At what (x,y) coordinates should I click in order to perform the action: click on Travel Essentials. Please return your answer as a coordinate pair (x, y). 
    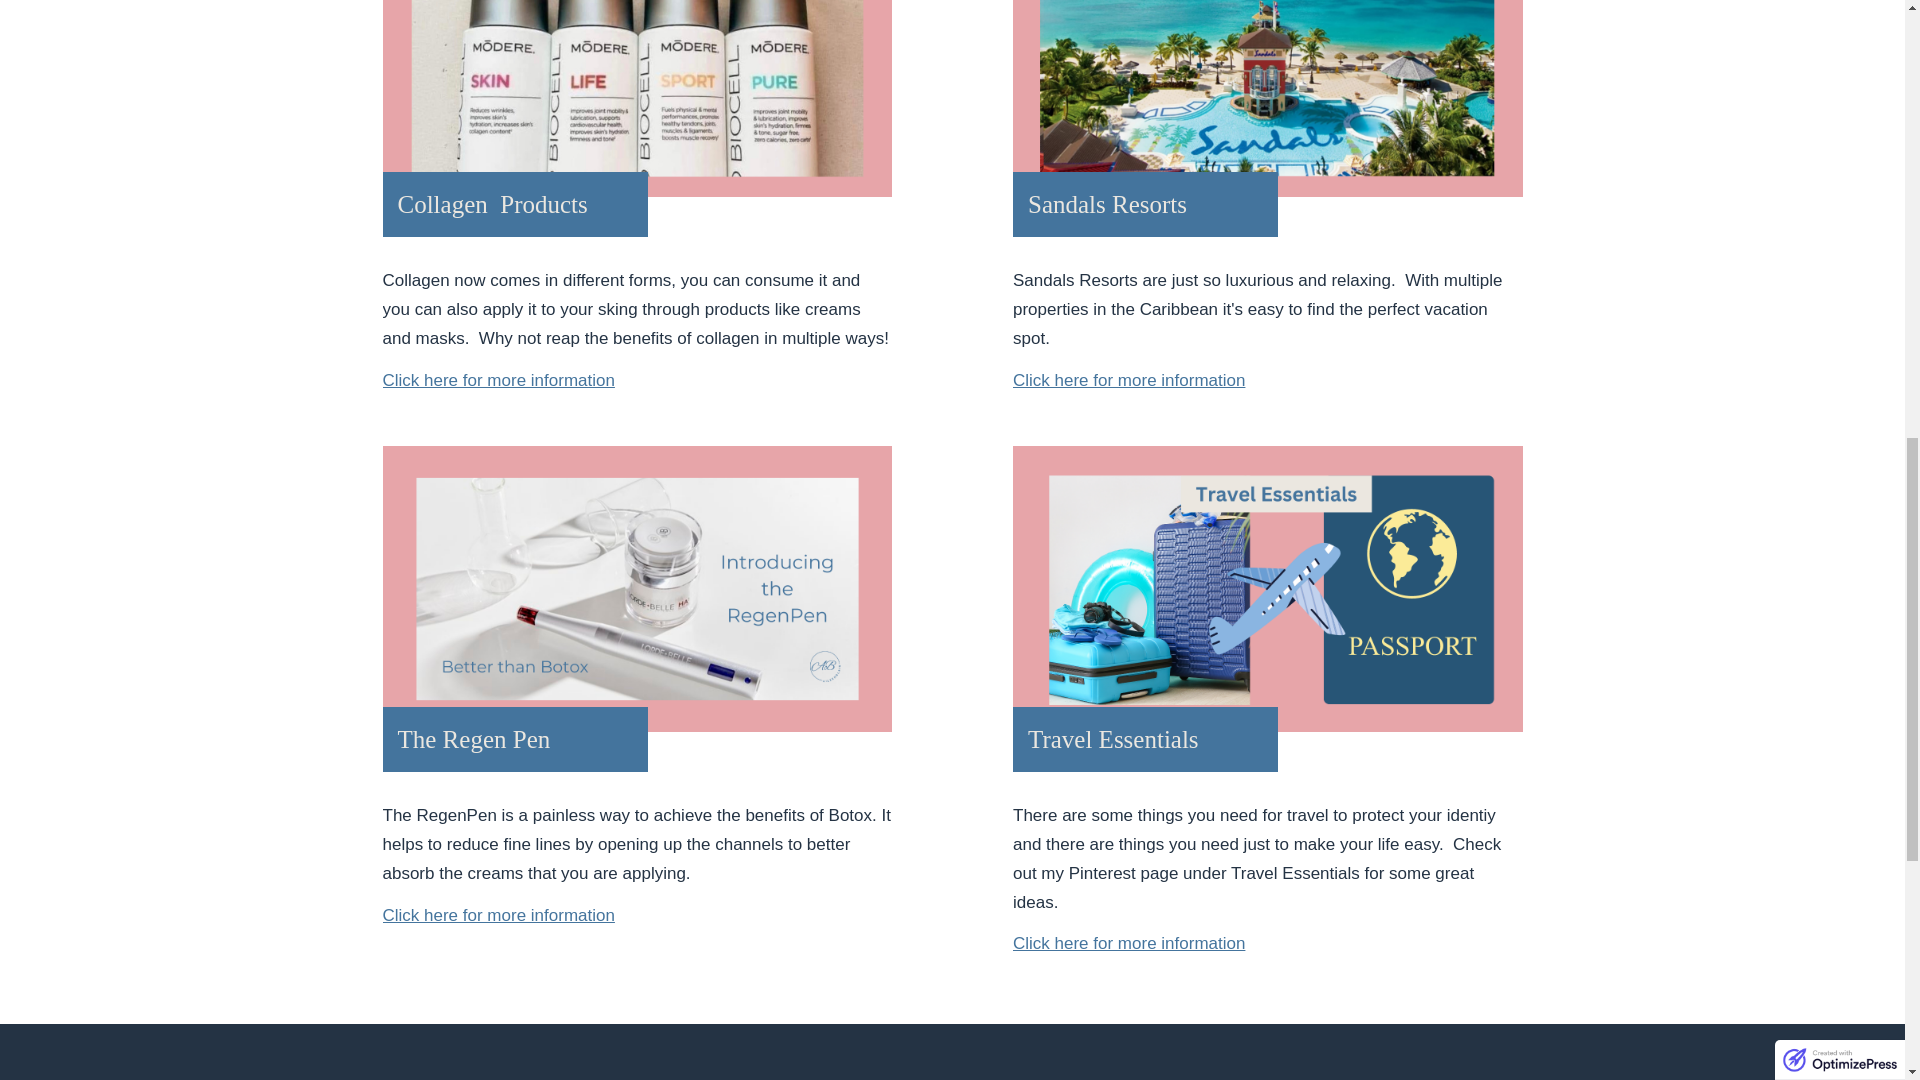
    Looking at the image, I should click on (1268, 590).